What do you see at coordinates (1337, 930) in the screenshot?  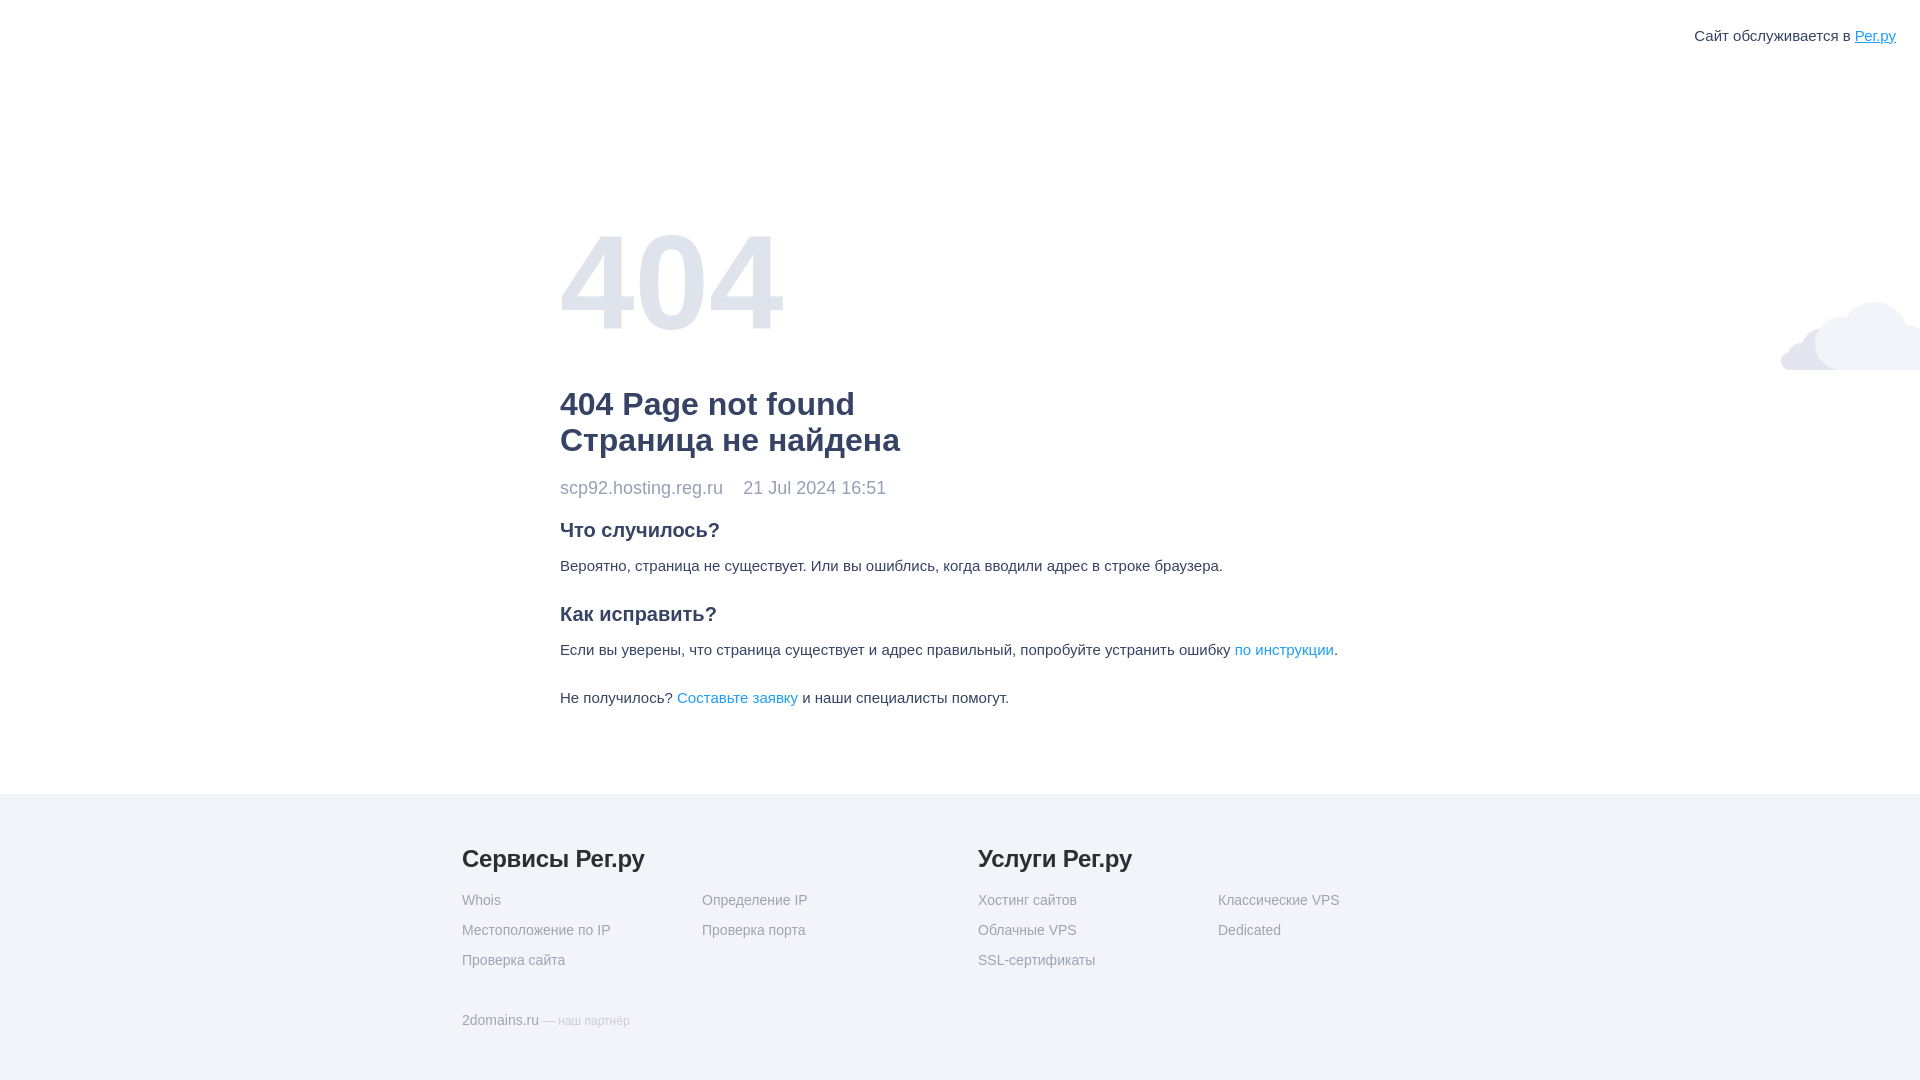 I see `Dedicated` at bounding box center [1337, 930].